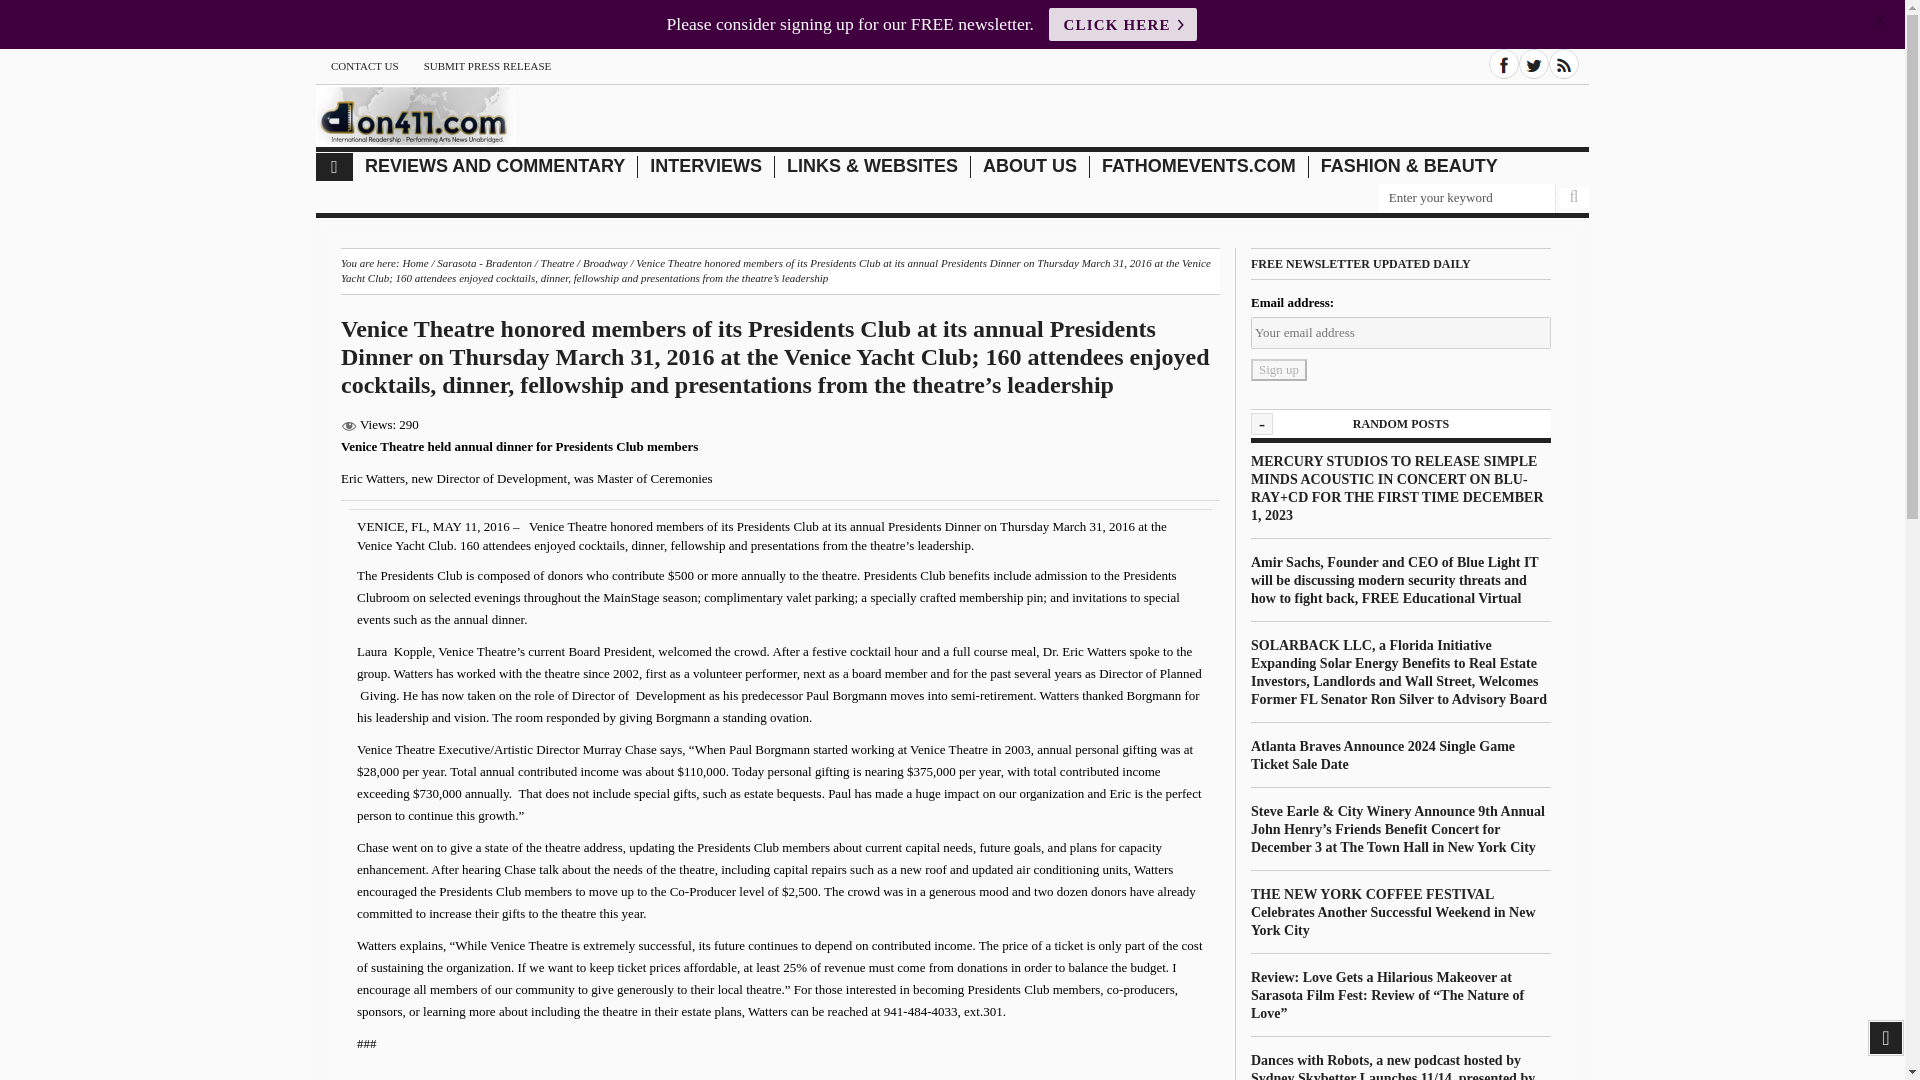  What do you see at coordinates (488, 66) in the screenshot?
I see `SUBMIT PRESS RELEASE` at bounding box center [488, 66].